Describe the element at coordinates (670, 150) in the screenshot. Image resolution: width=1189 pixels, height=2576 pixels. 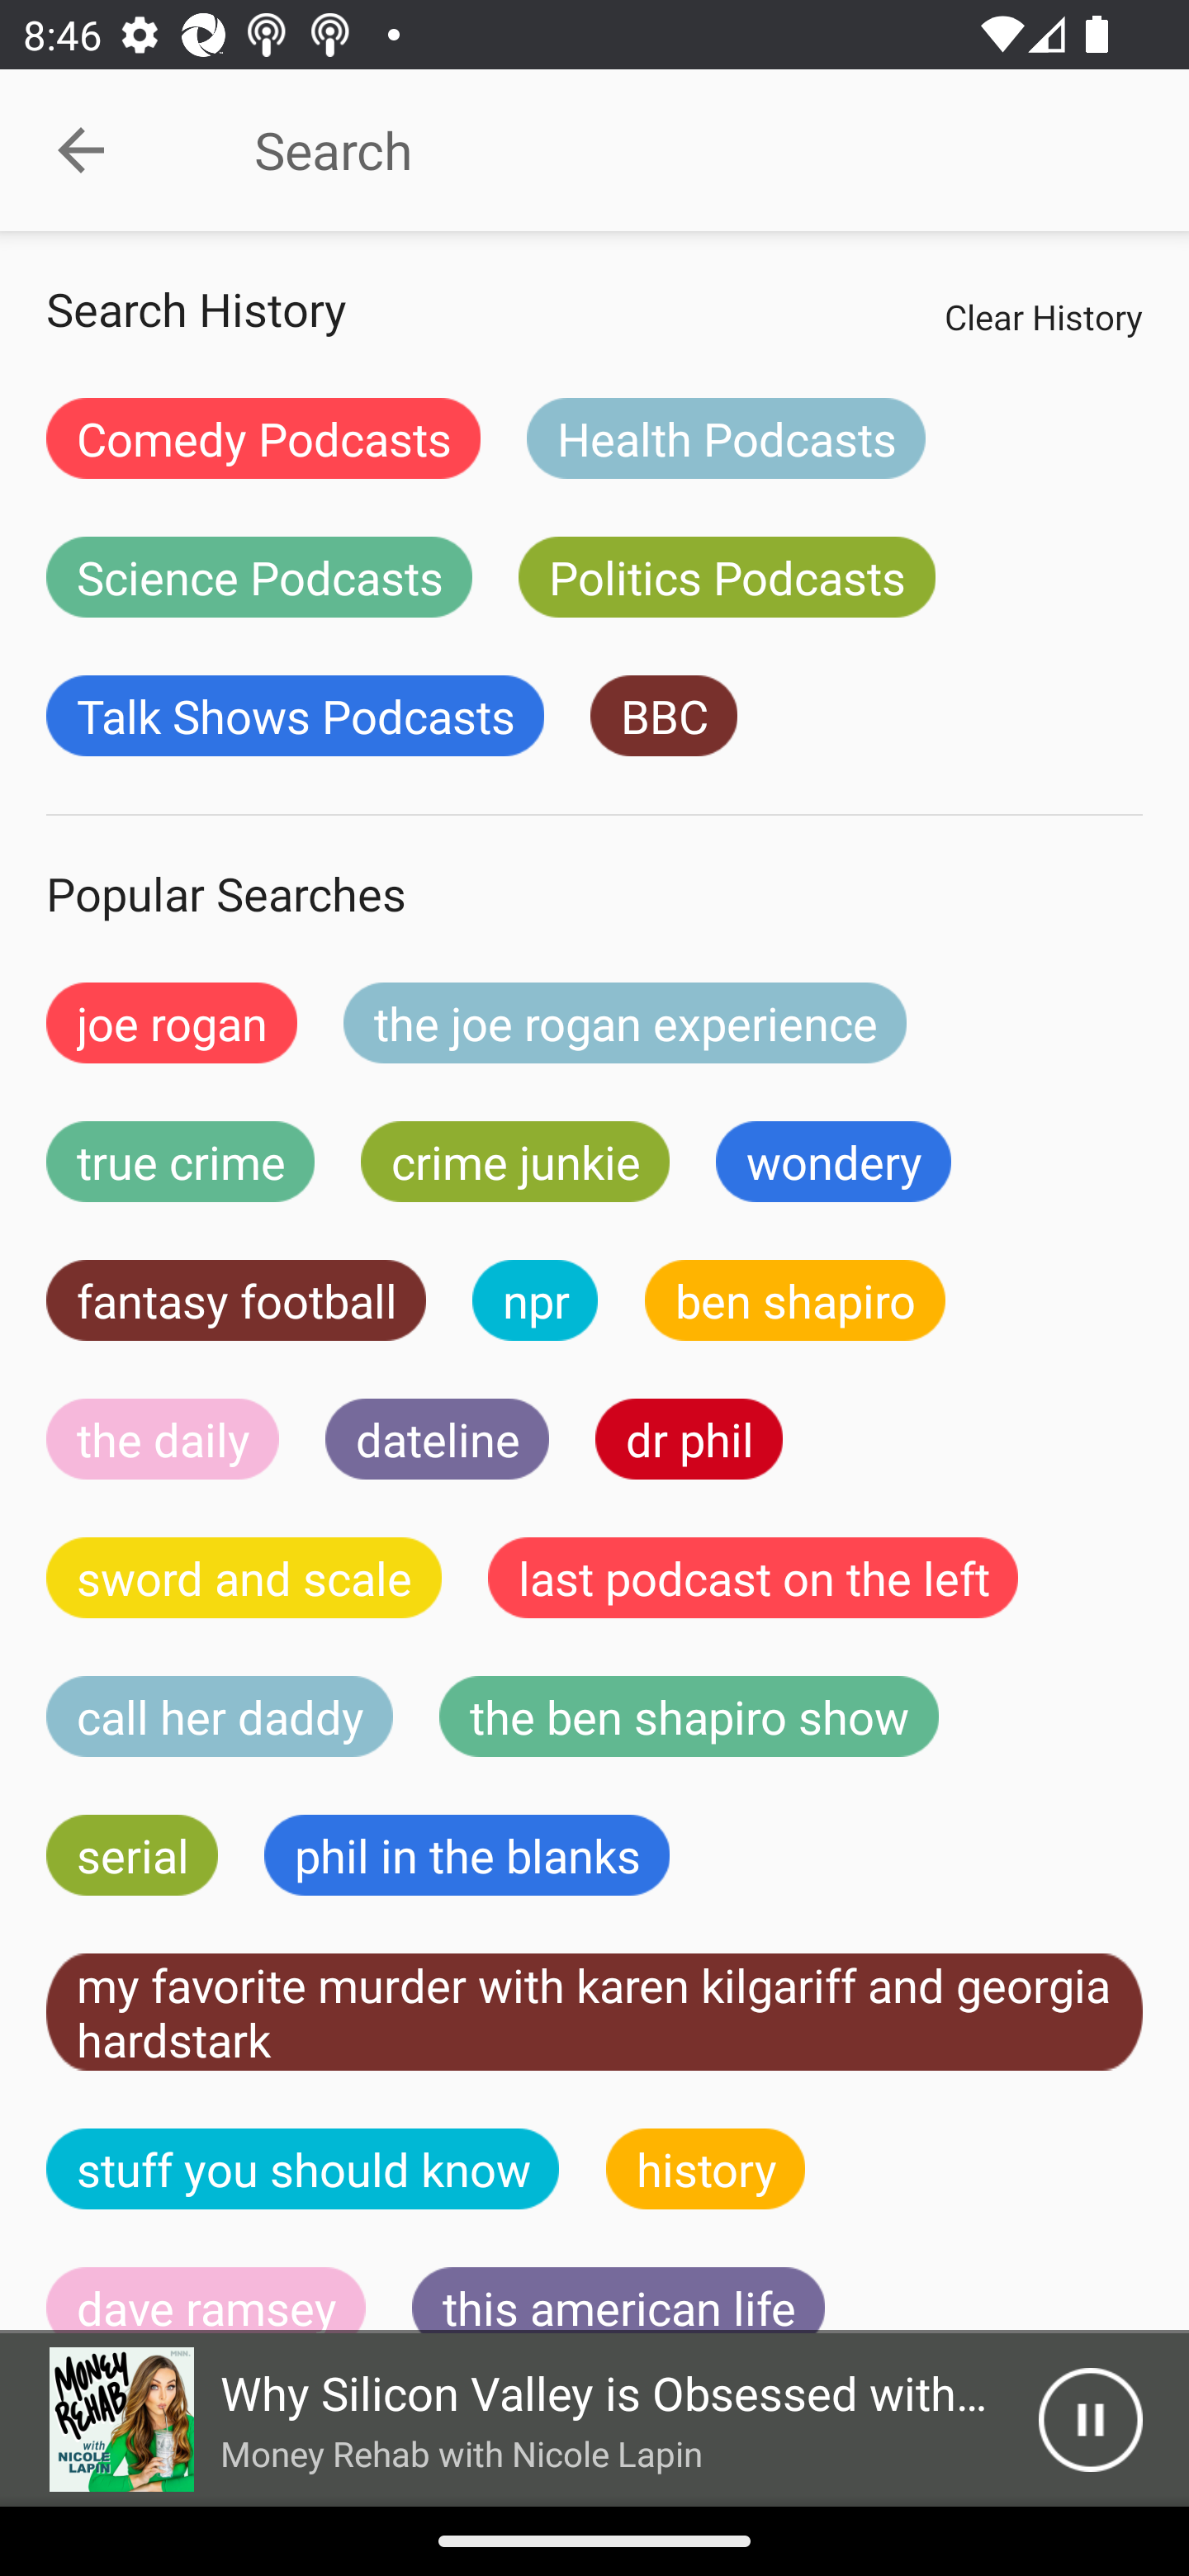
I see `Search` at that location.